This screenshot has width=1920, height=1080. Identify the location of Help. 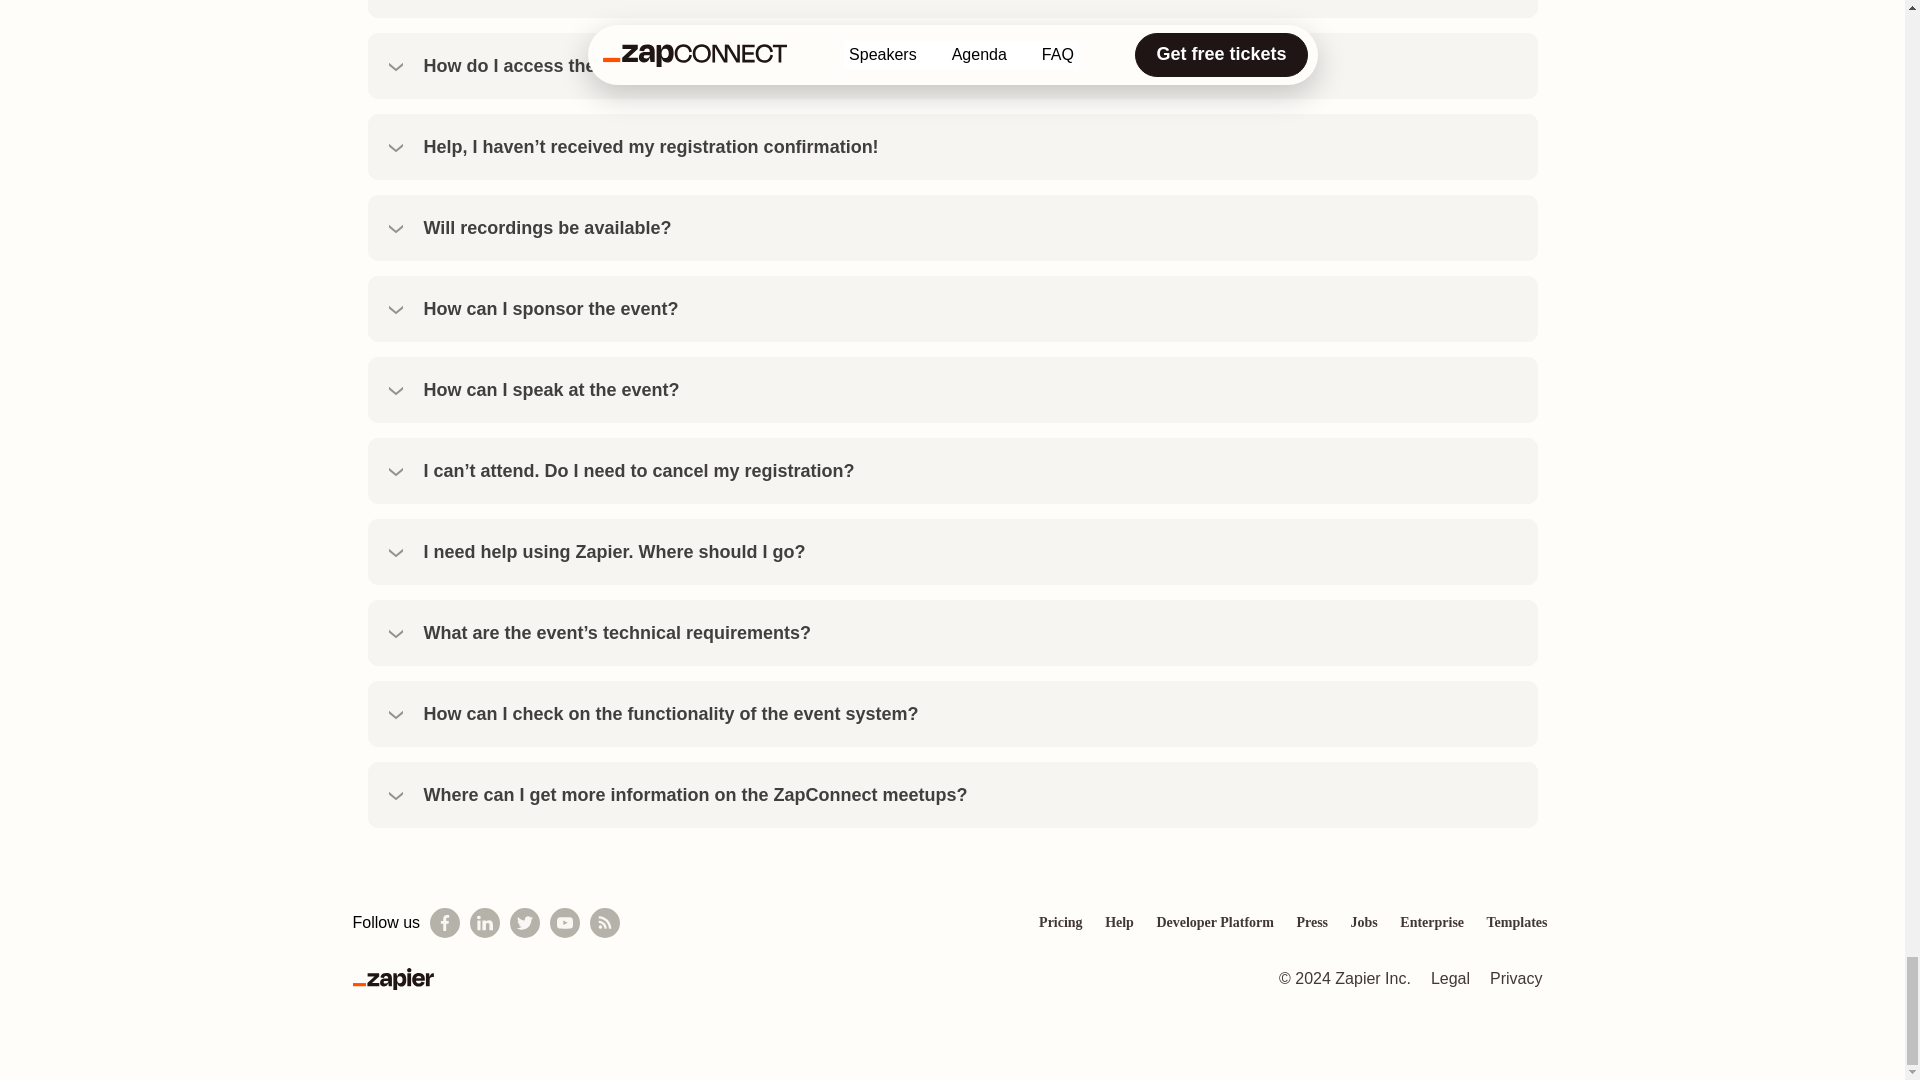
(1119, 922).